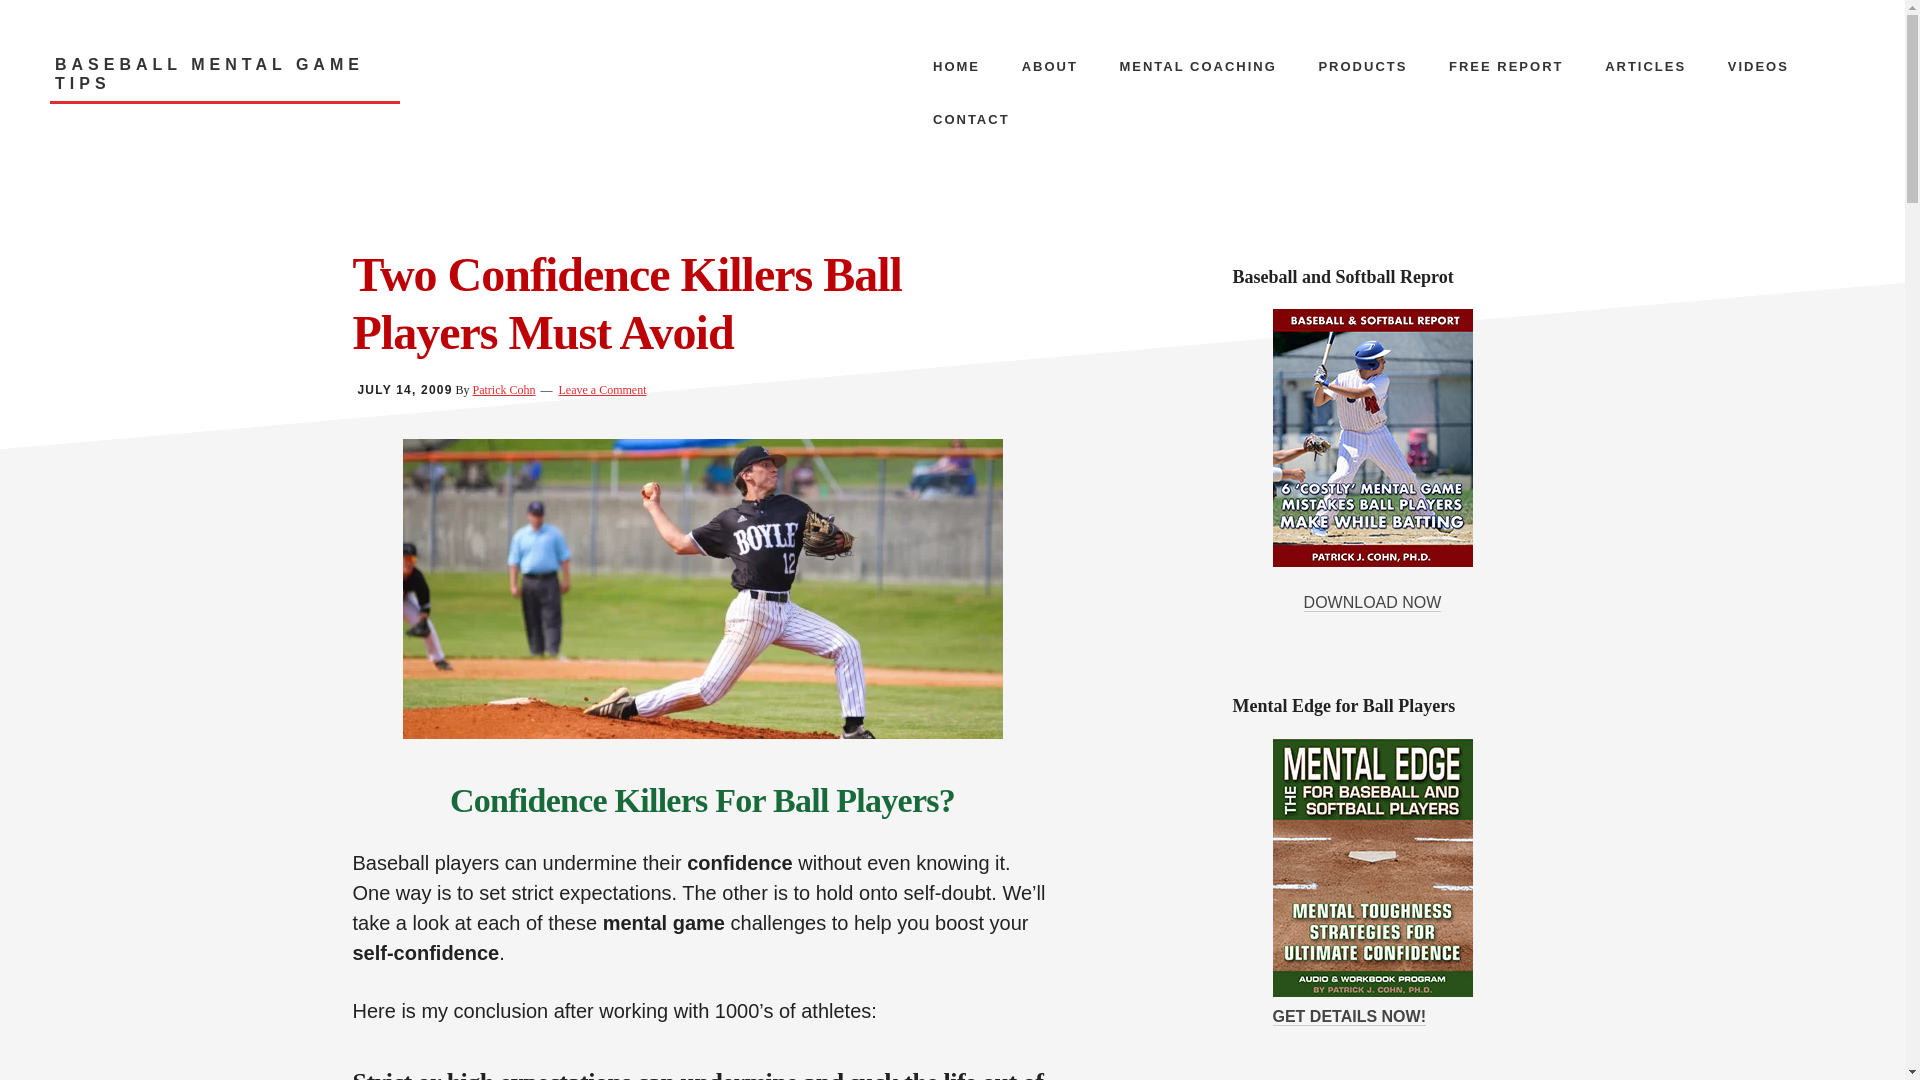 The width and height of the screenshot is (1920, 1080). I want to click on FREE REPORT, so click(1505, 66).